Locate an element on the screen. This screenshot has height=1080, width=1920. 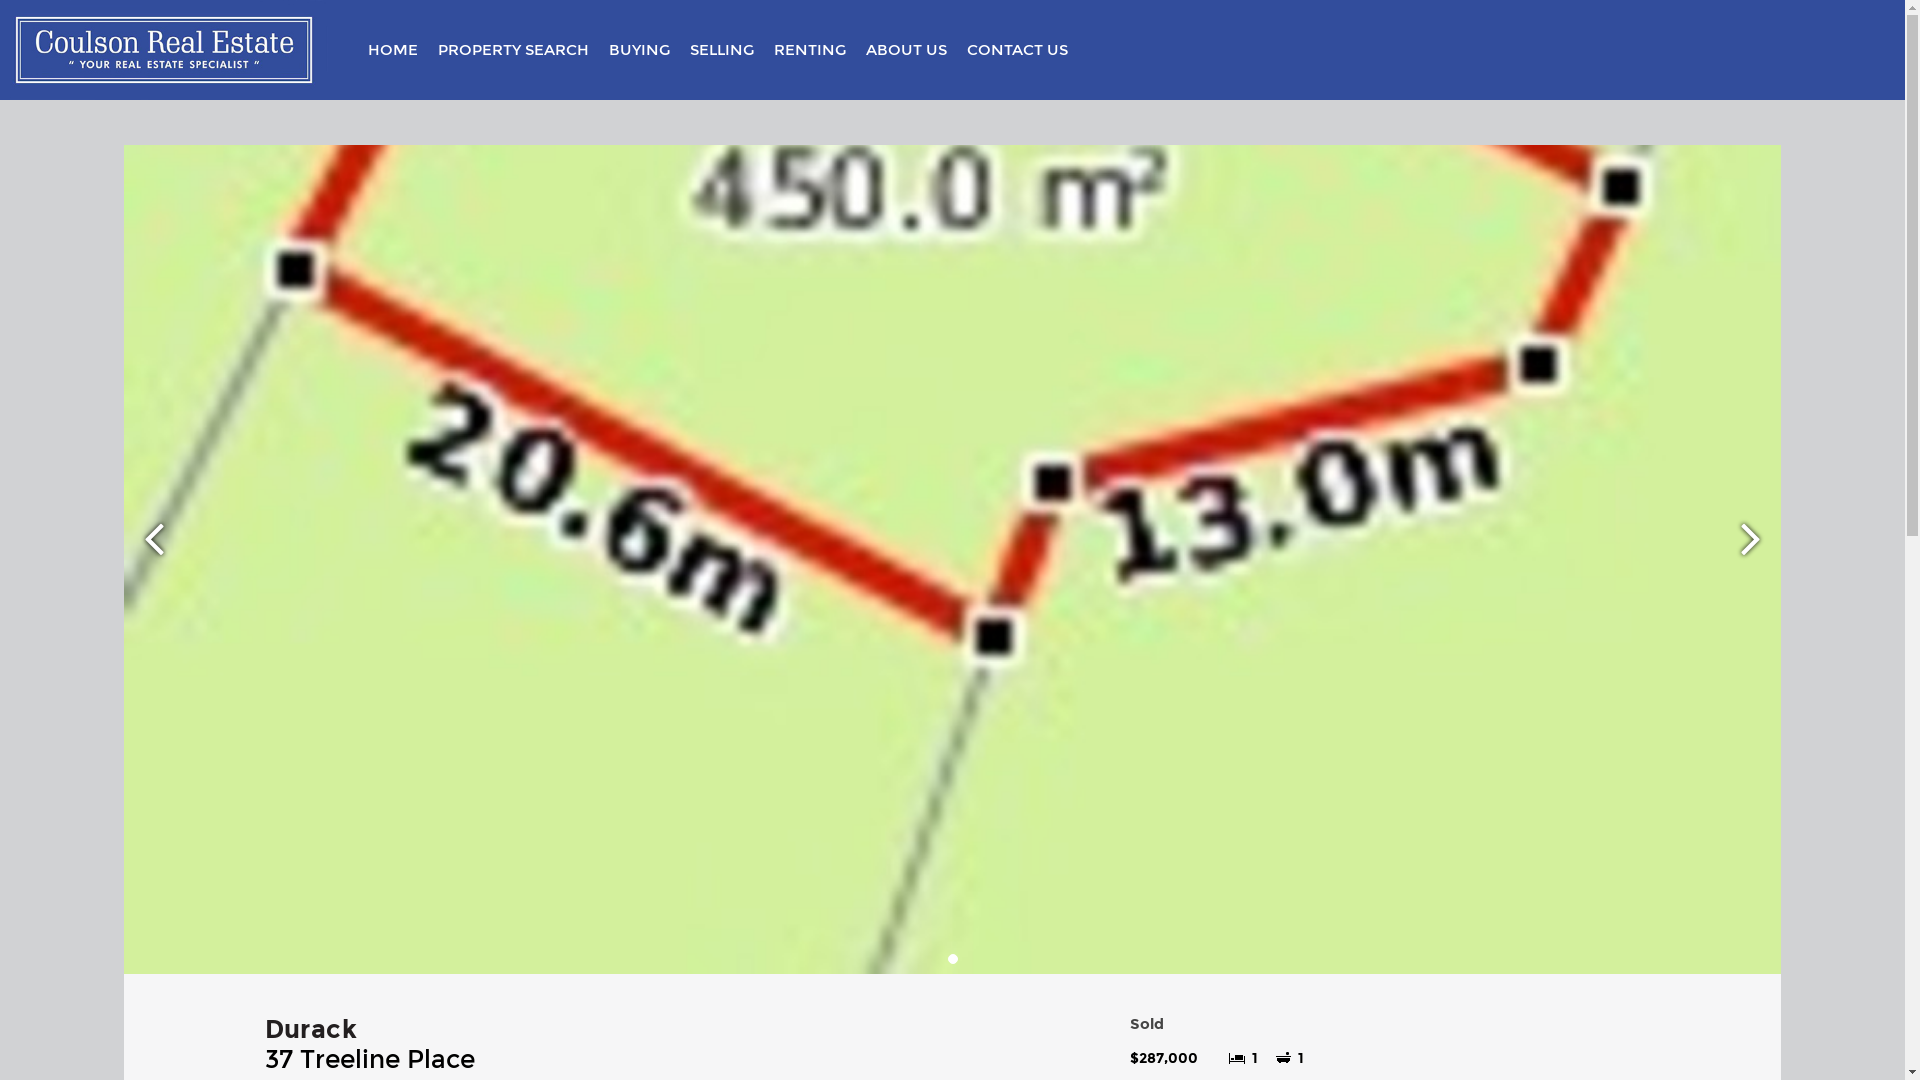
CONTACT US is located at coordinates (1018, 50).